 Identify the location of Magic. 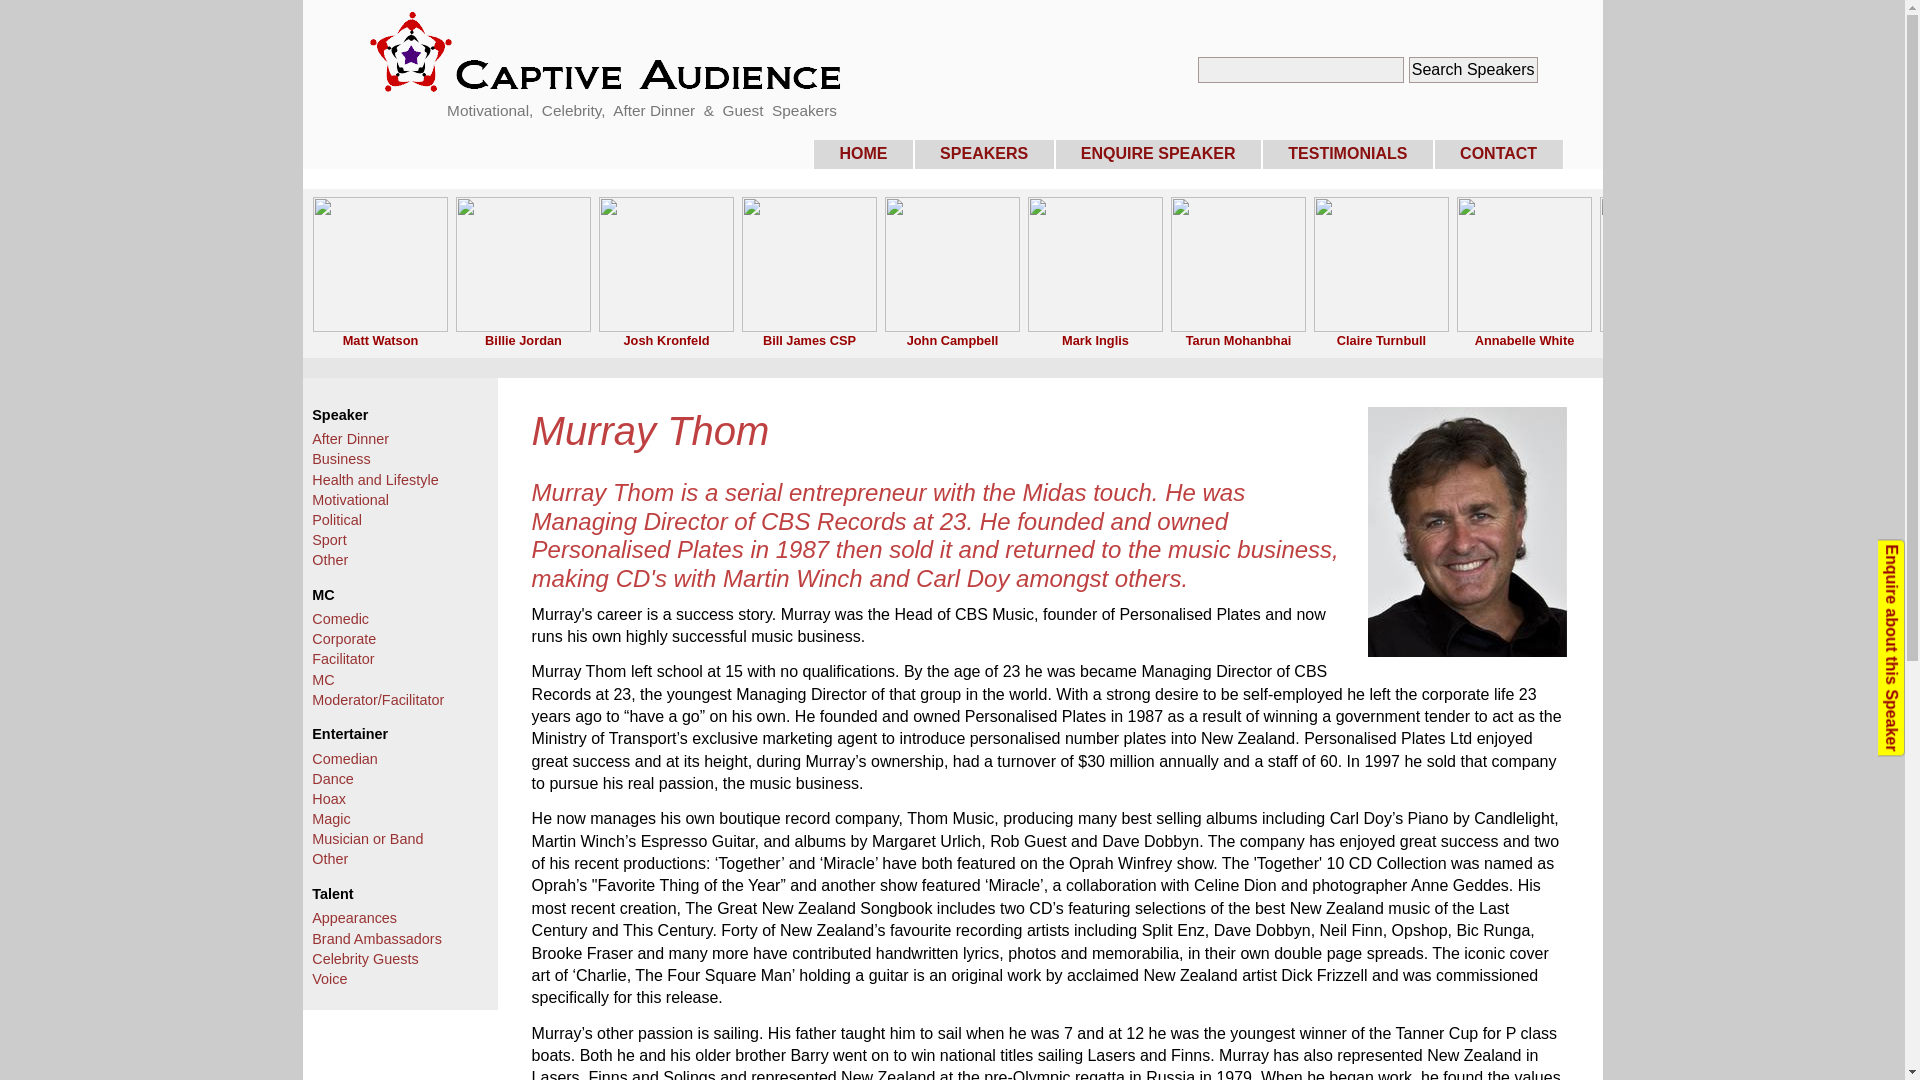
(330, 819).